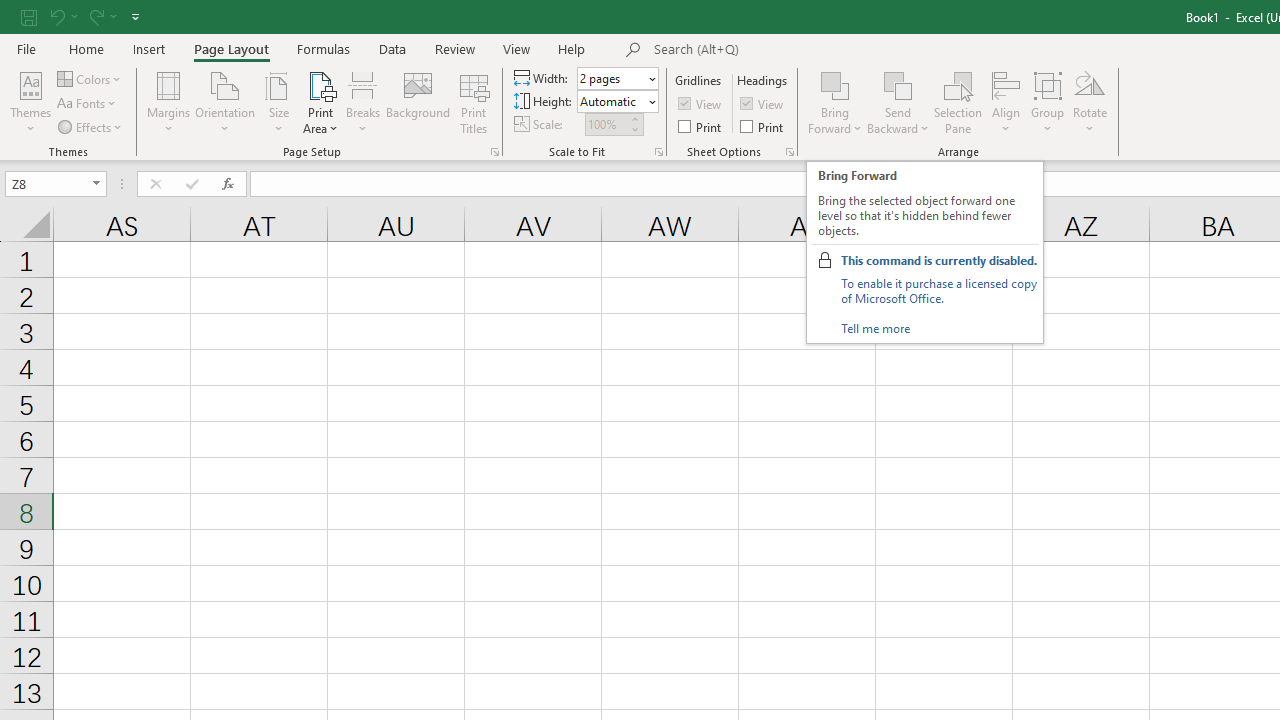 Image resolution: width=1280 pixels, height=720 pixels. Describe the element at coordinates (168, 102) in the screenshot. I see `Margins` at that location.